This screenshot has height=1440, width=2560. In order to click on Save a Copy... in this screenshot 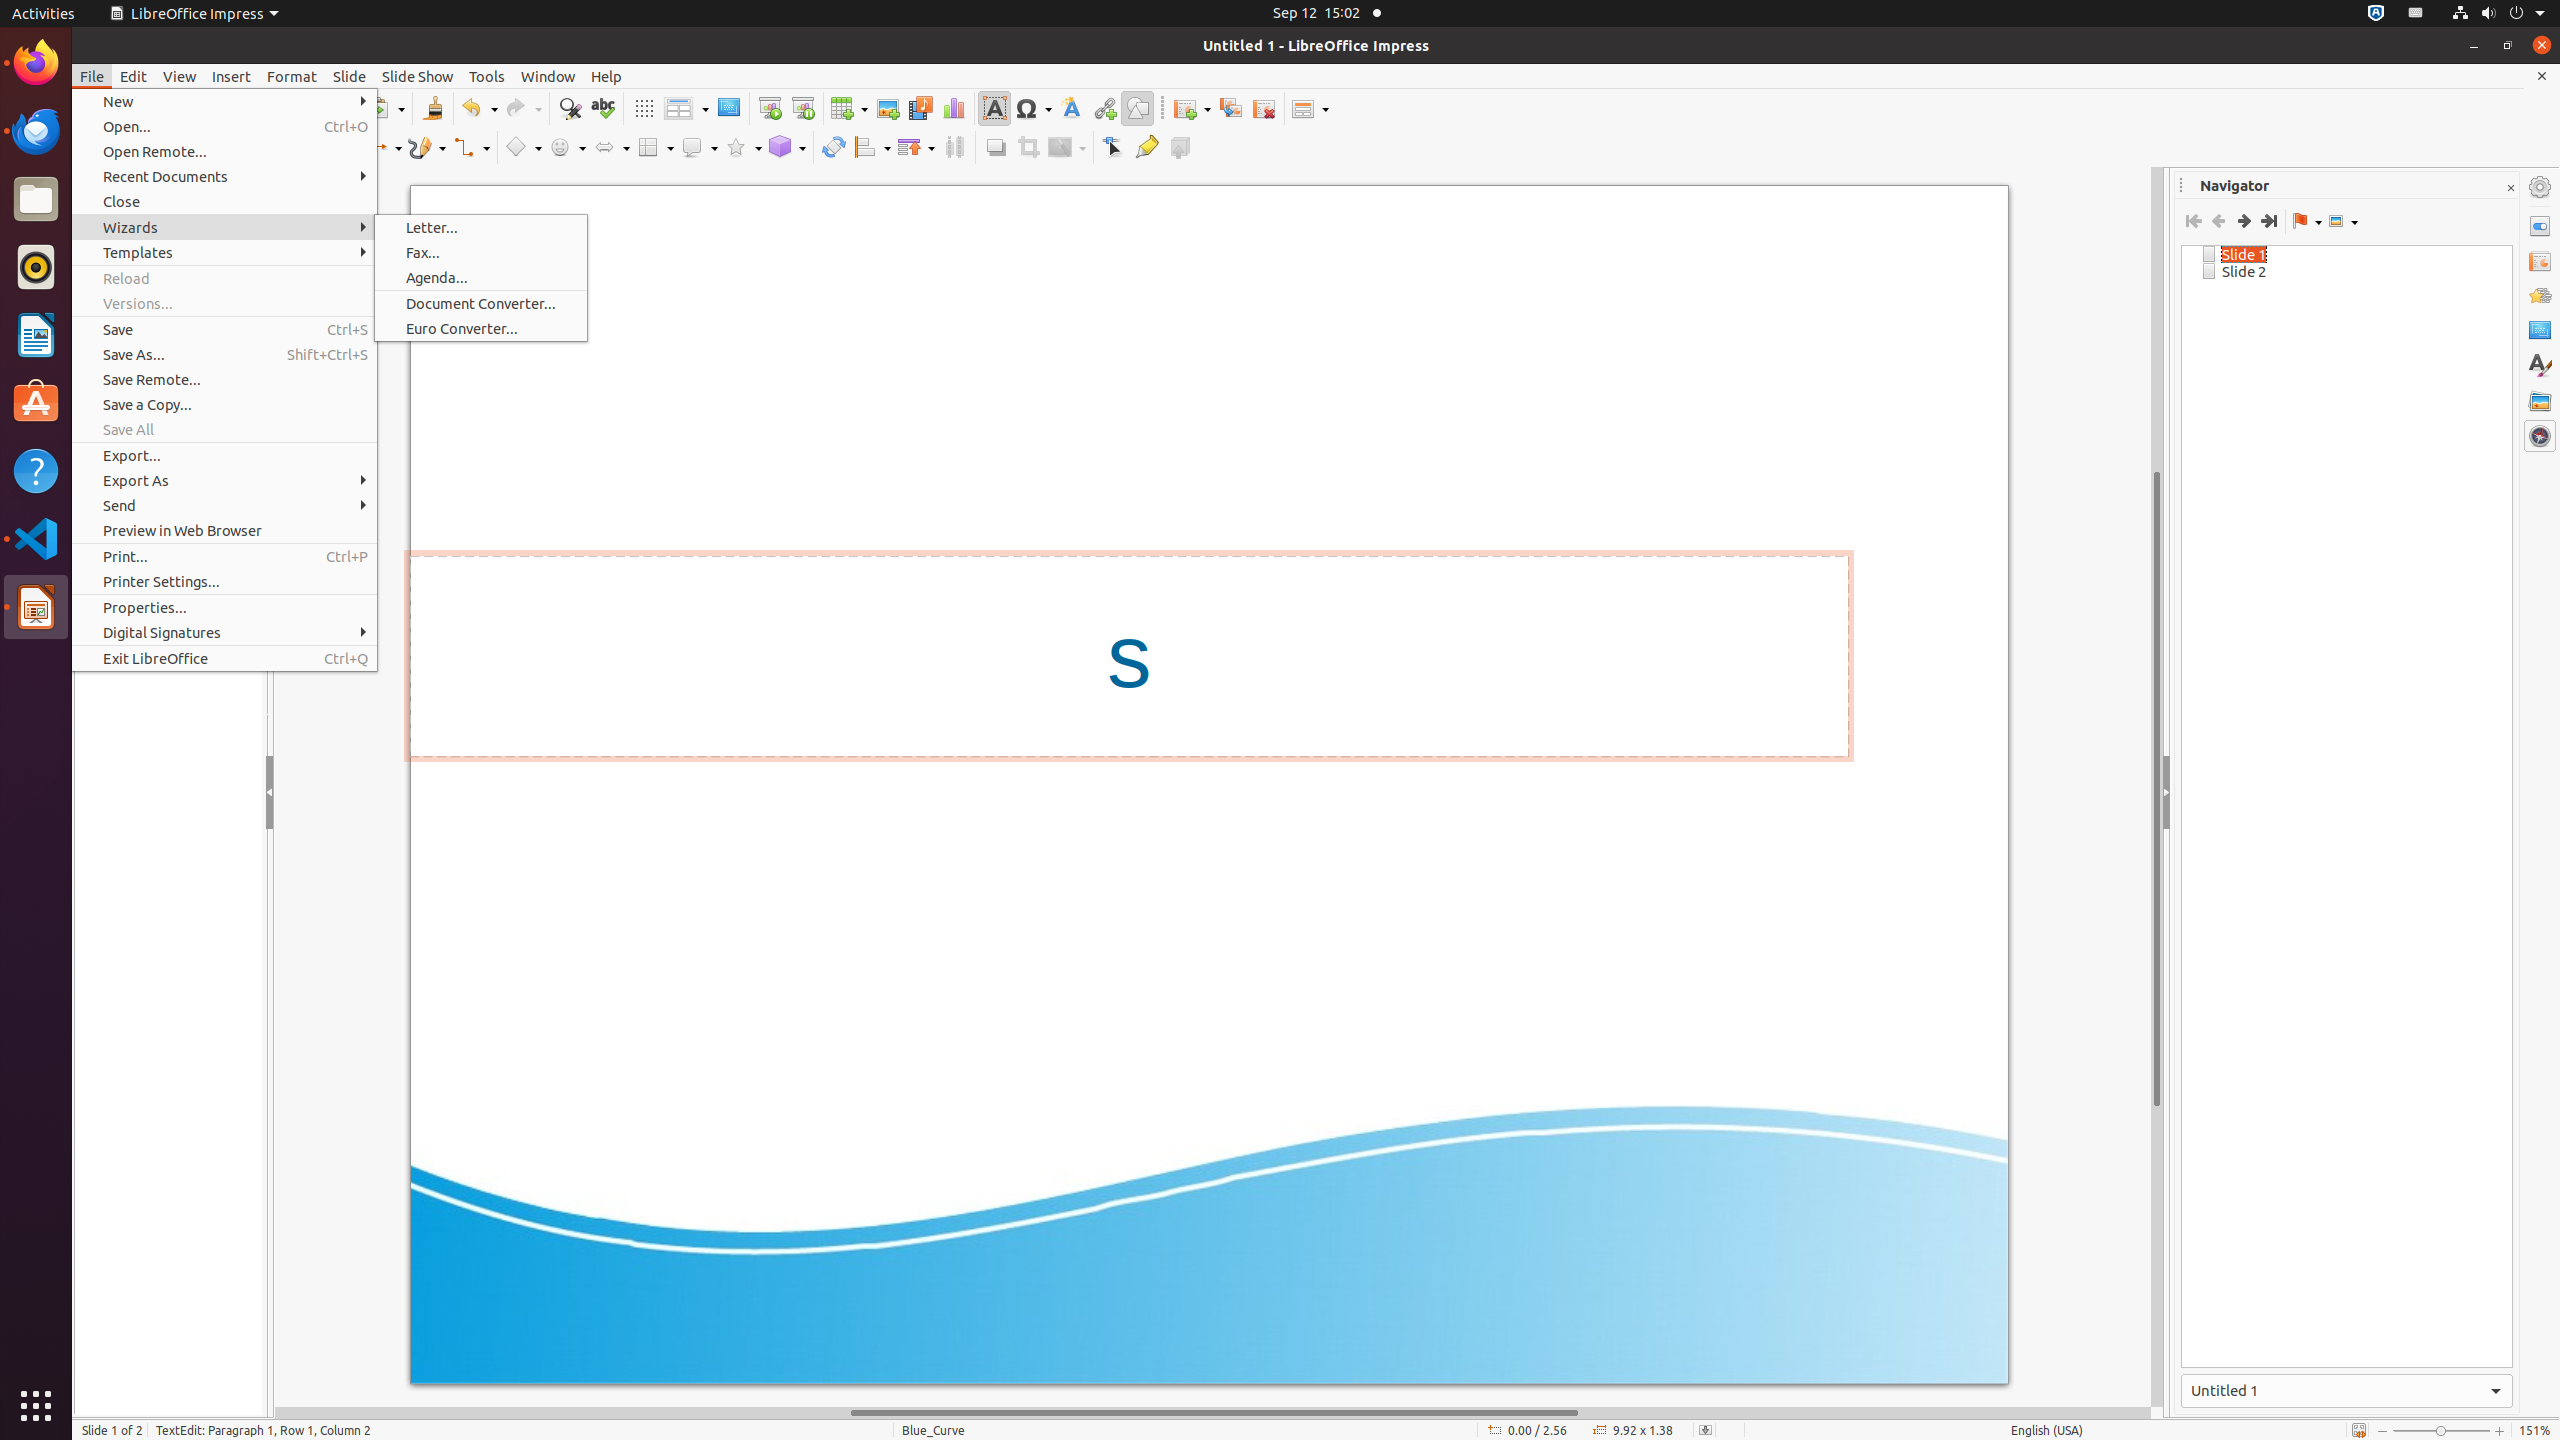, I will do `click(224, 404)`.